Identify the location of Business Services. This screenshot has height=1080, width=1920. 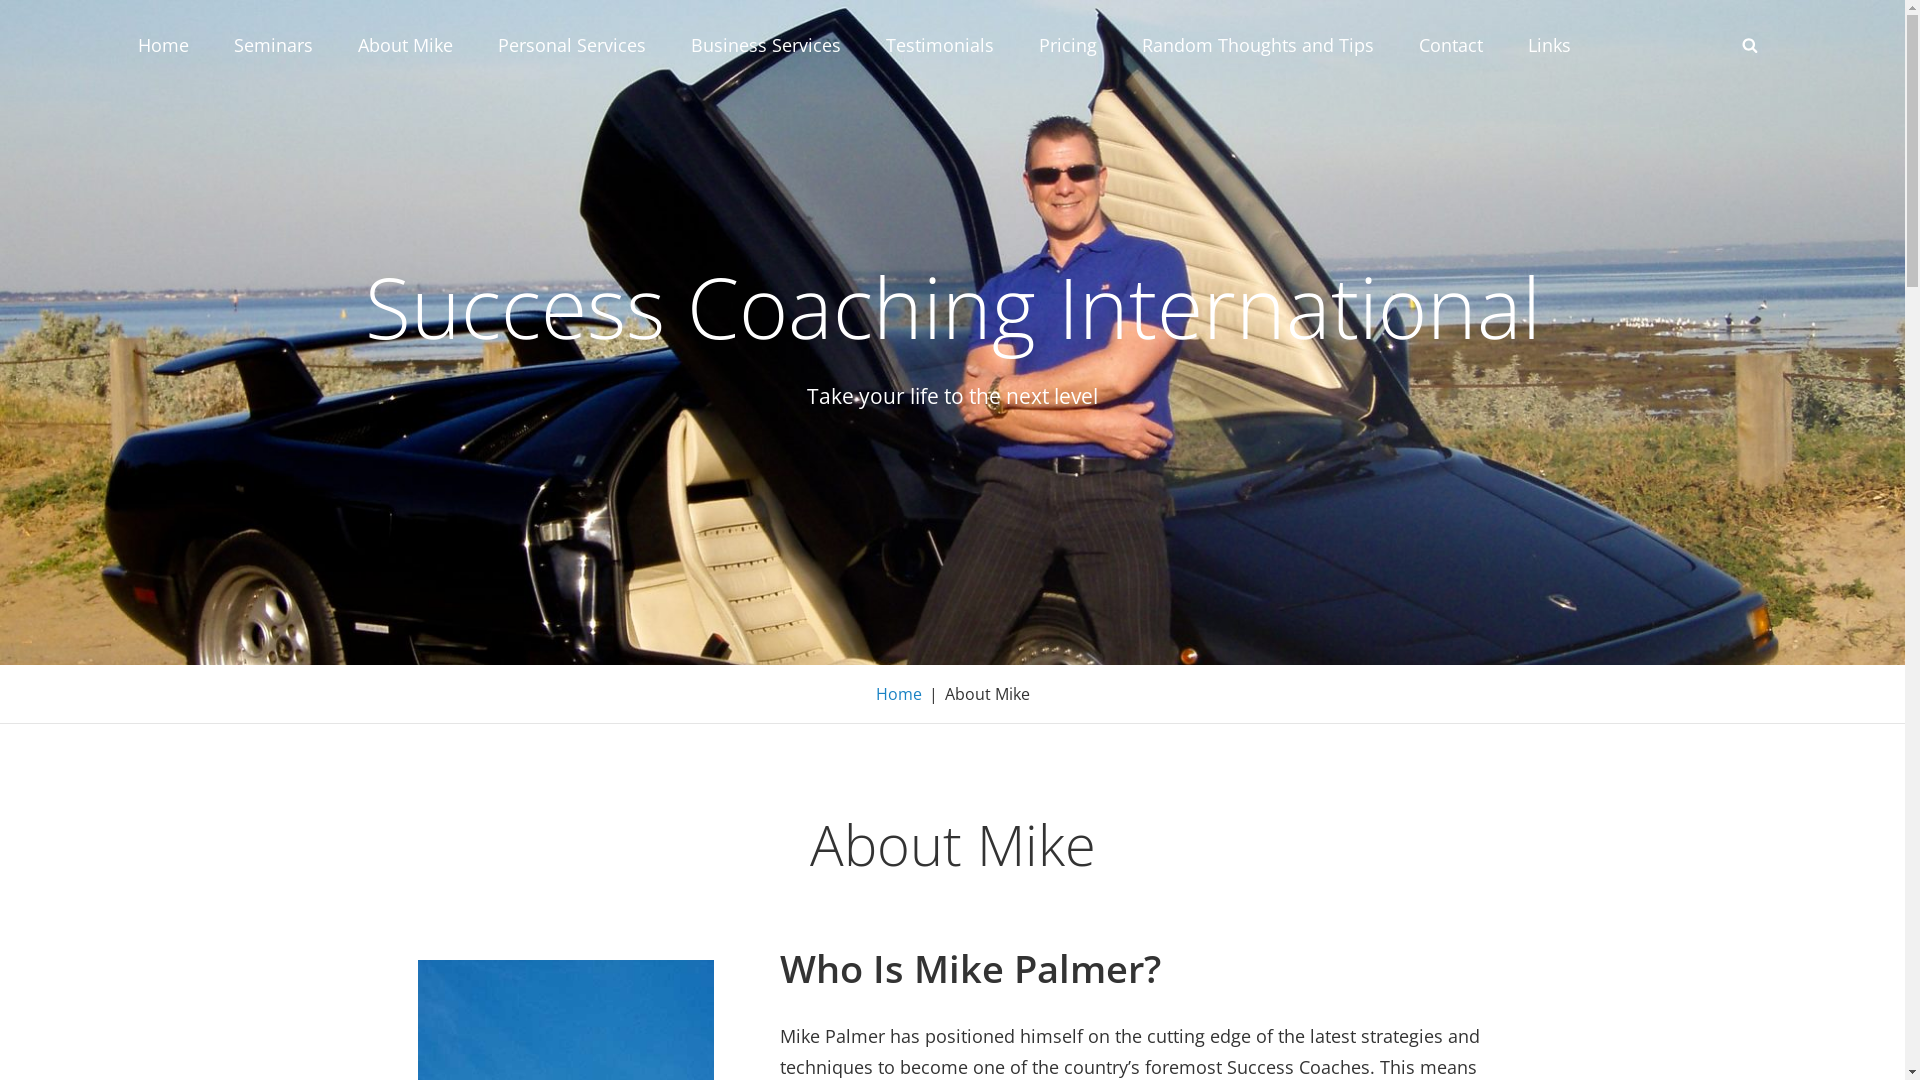
(765, 45).